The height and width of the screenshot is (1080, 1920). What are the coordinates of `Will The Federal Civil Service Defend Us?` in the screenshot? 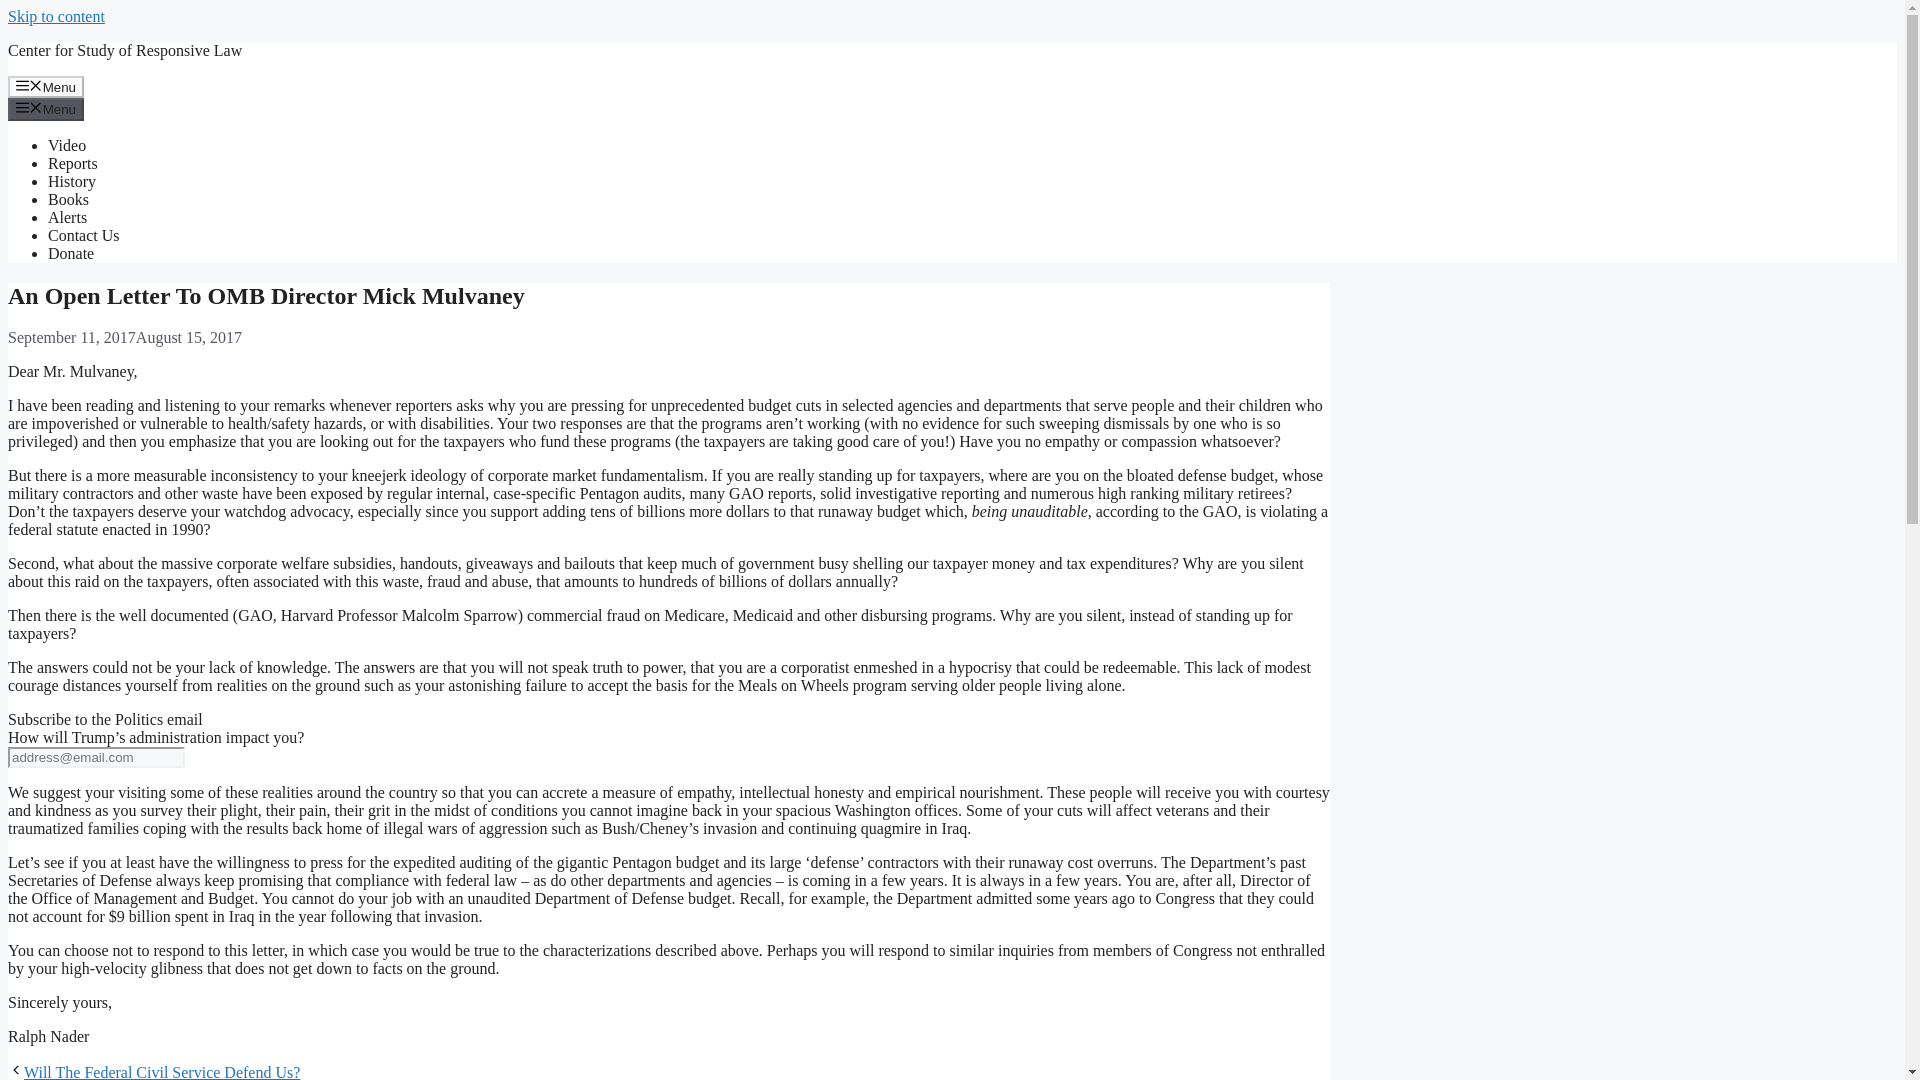 It's located at (161, 1072).